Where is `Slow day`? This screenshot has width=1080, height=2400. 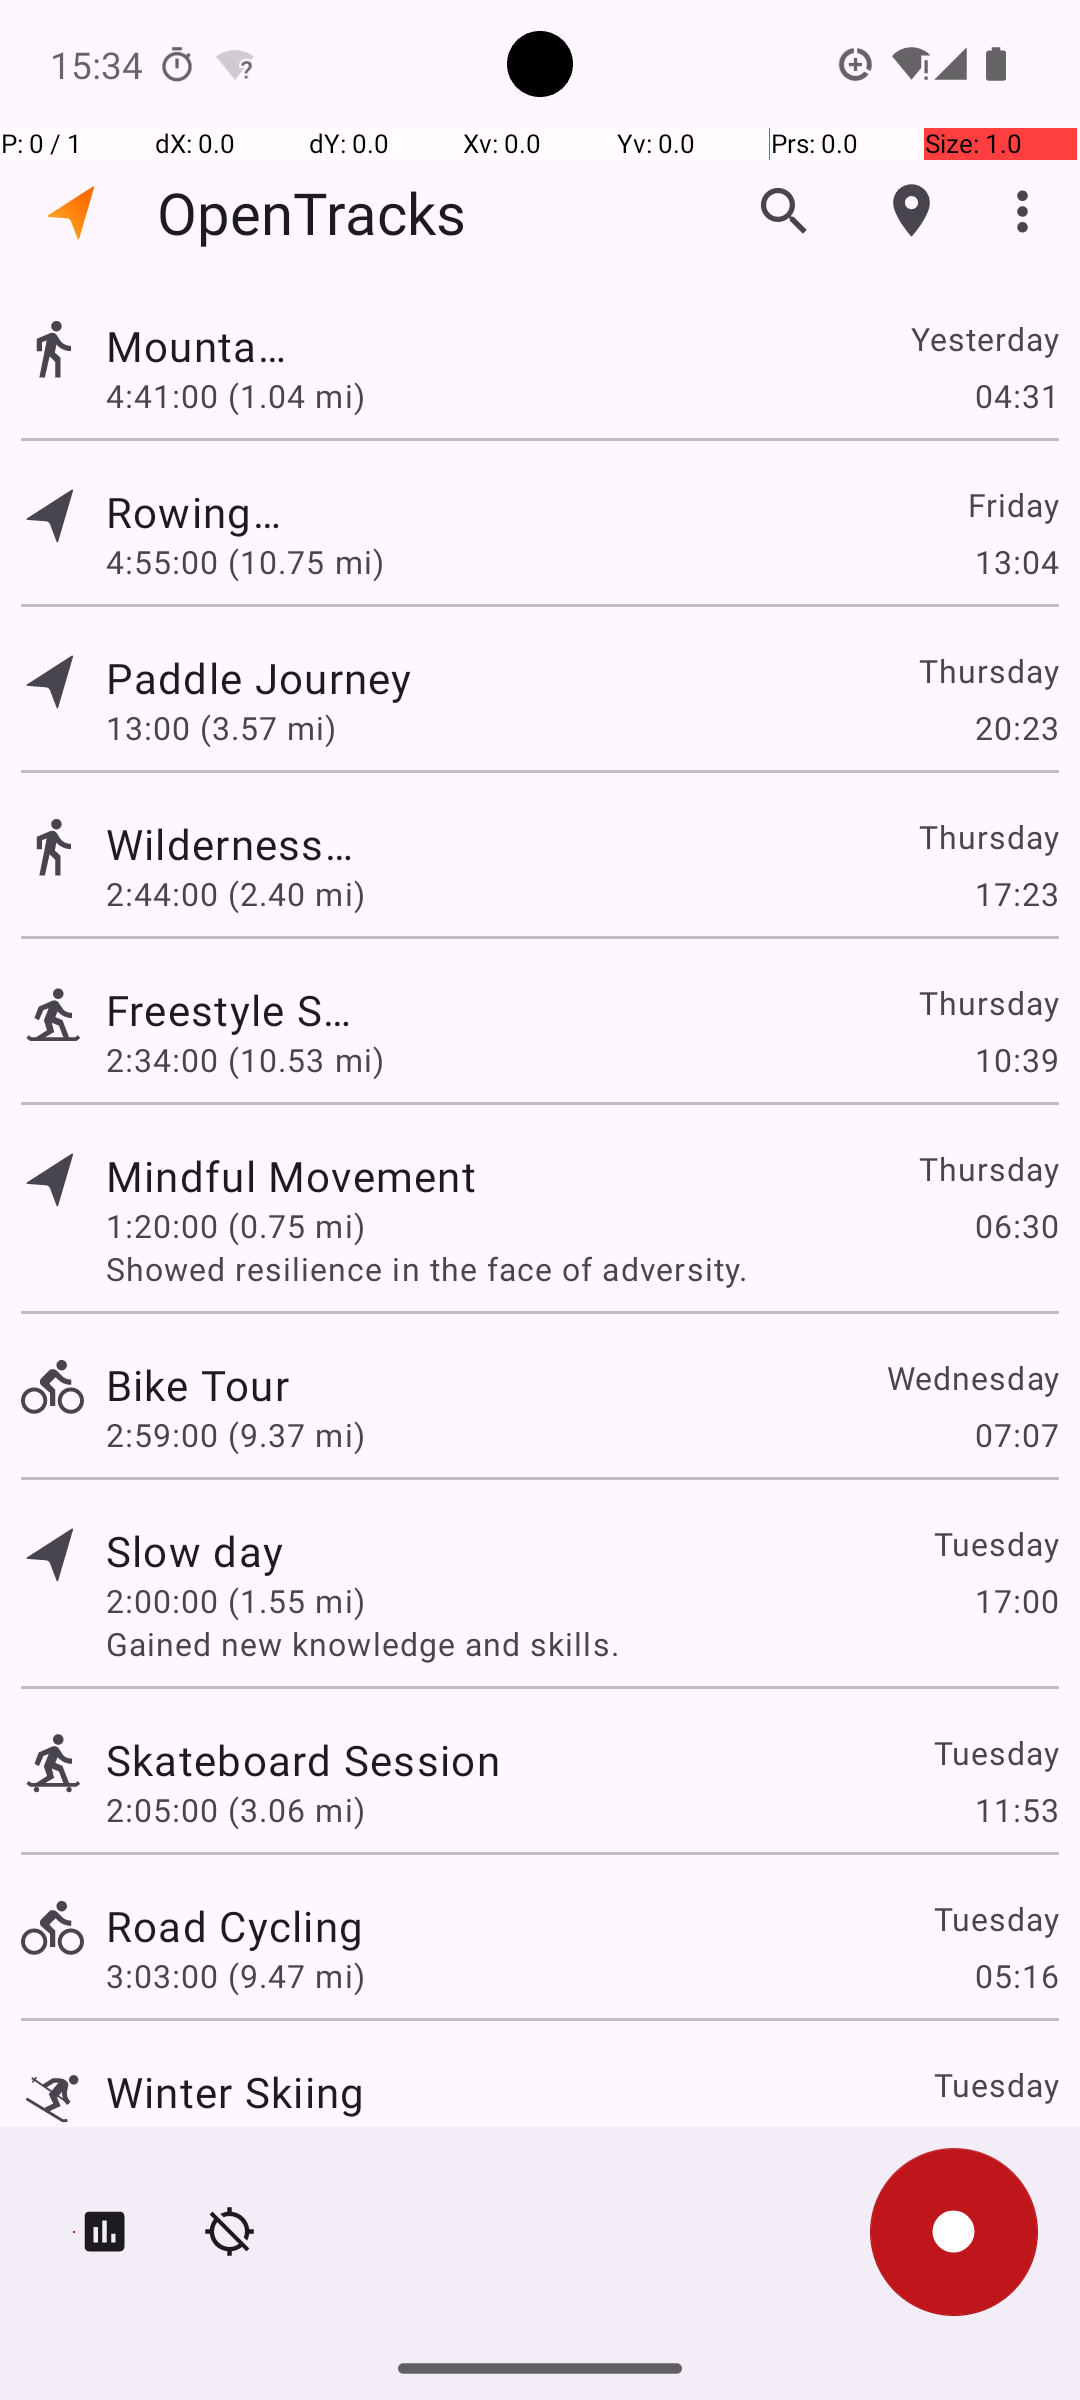 Slow day is located at coordinates (194, 1550).